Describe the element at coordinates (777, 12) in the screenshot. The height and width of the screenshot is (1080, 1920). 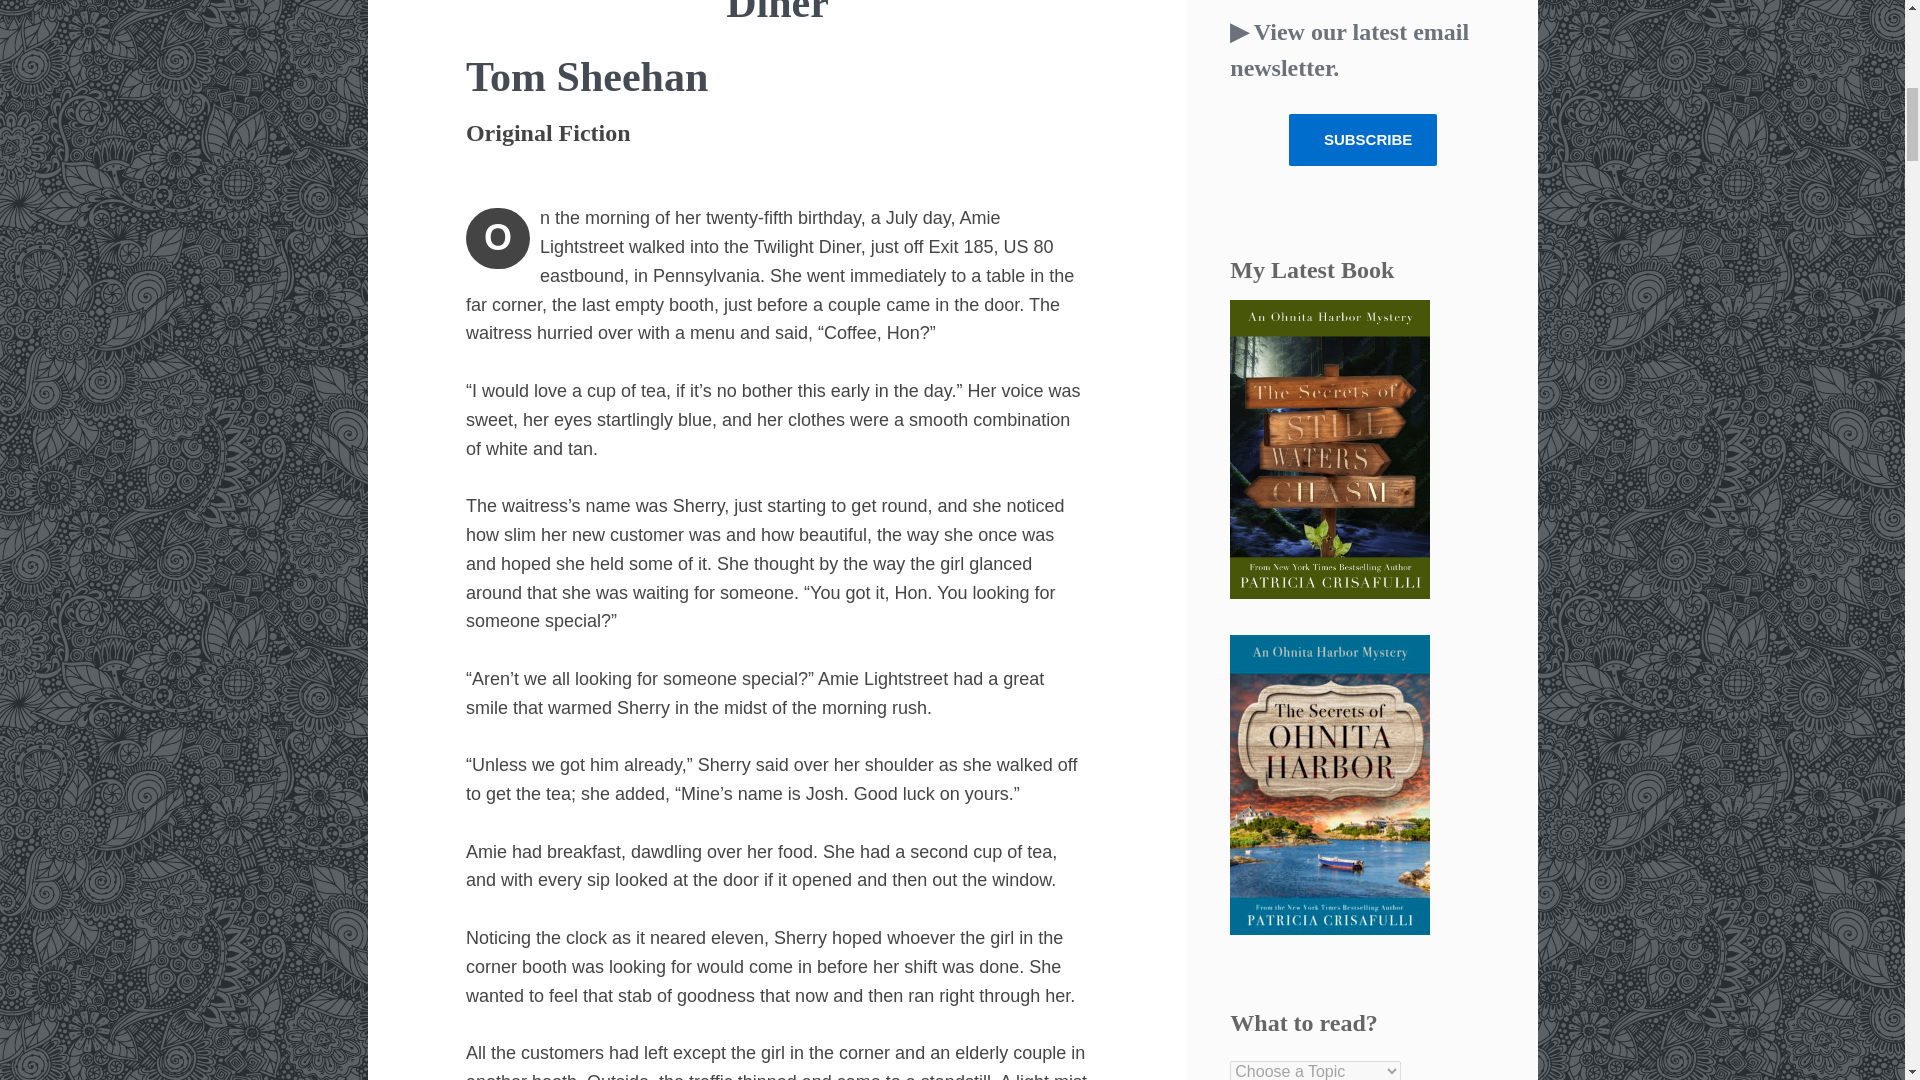
I see `Amie and Sherry and the Twilight Diner` at that location.